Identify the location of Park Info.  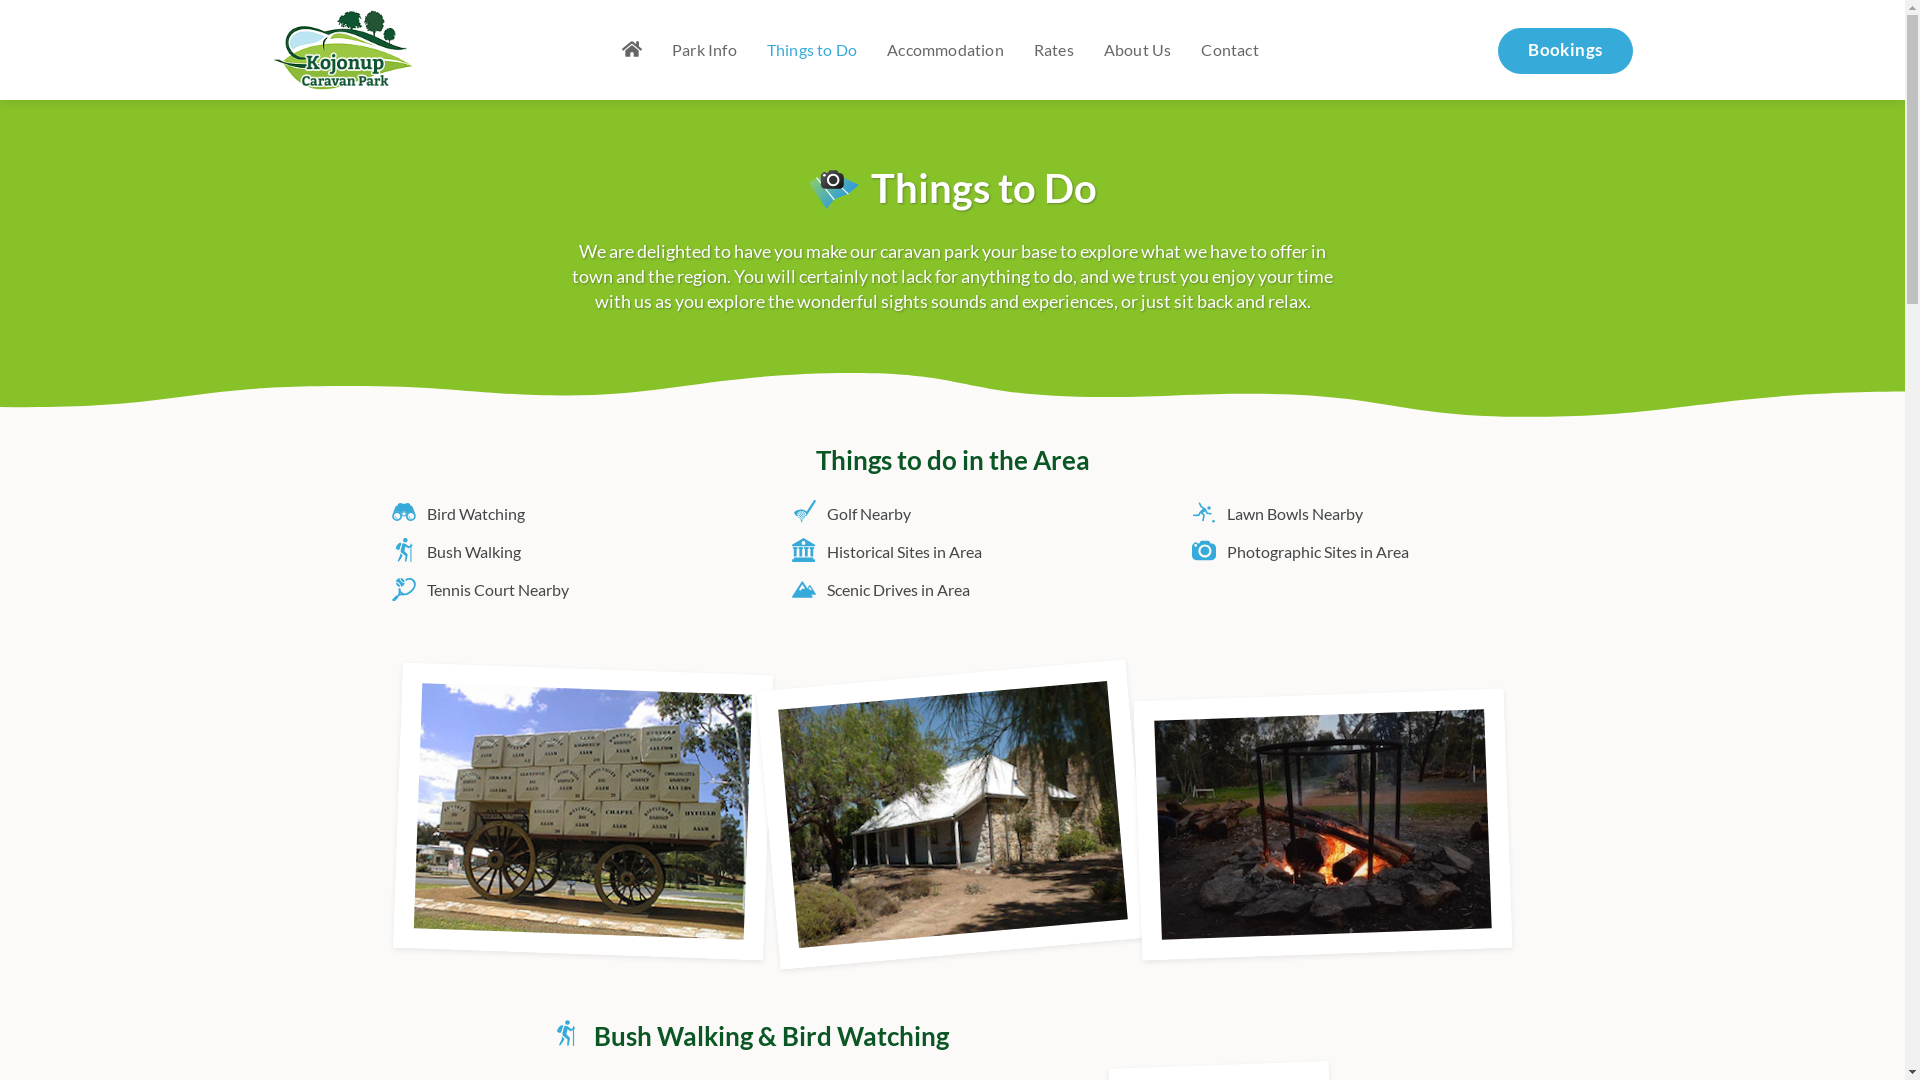
(704, 50).